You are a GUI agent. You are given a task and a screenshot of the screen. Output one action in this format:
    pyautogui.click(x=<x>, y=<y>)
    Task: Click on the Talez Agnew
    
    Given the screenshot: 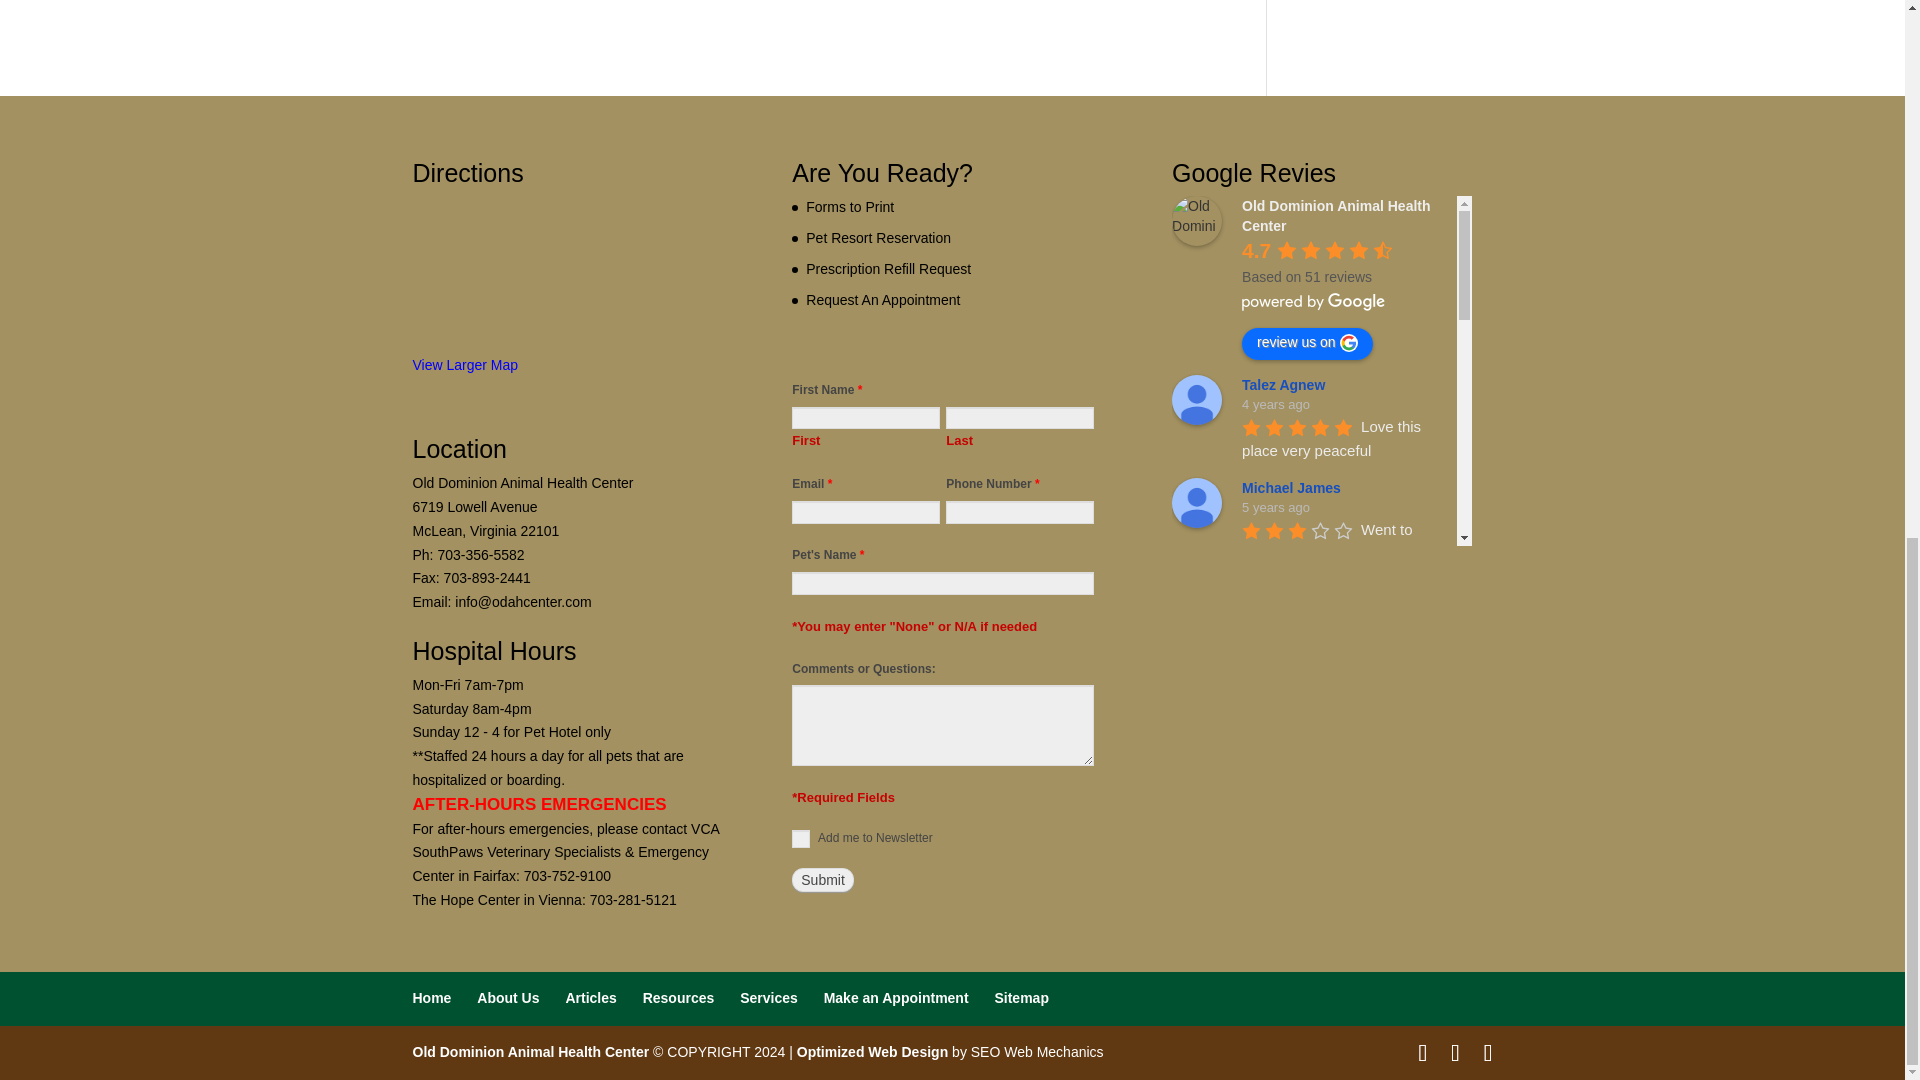 What is the action you would take?
    pyautogui.click(x=1196, y=400)
    